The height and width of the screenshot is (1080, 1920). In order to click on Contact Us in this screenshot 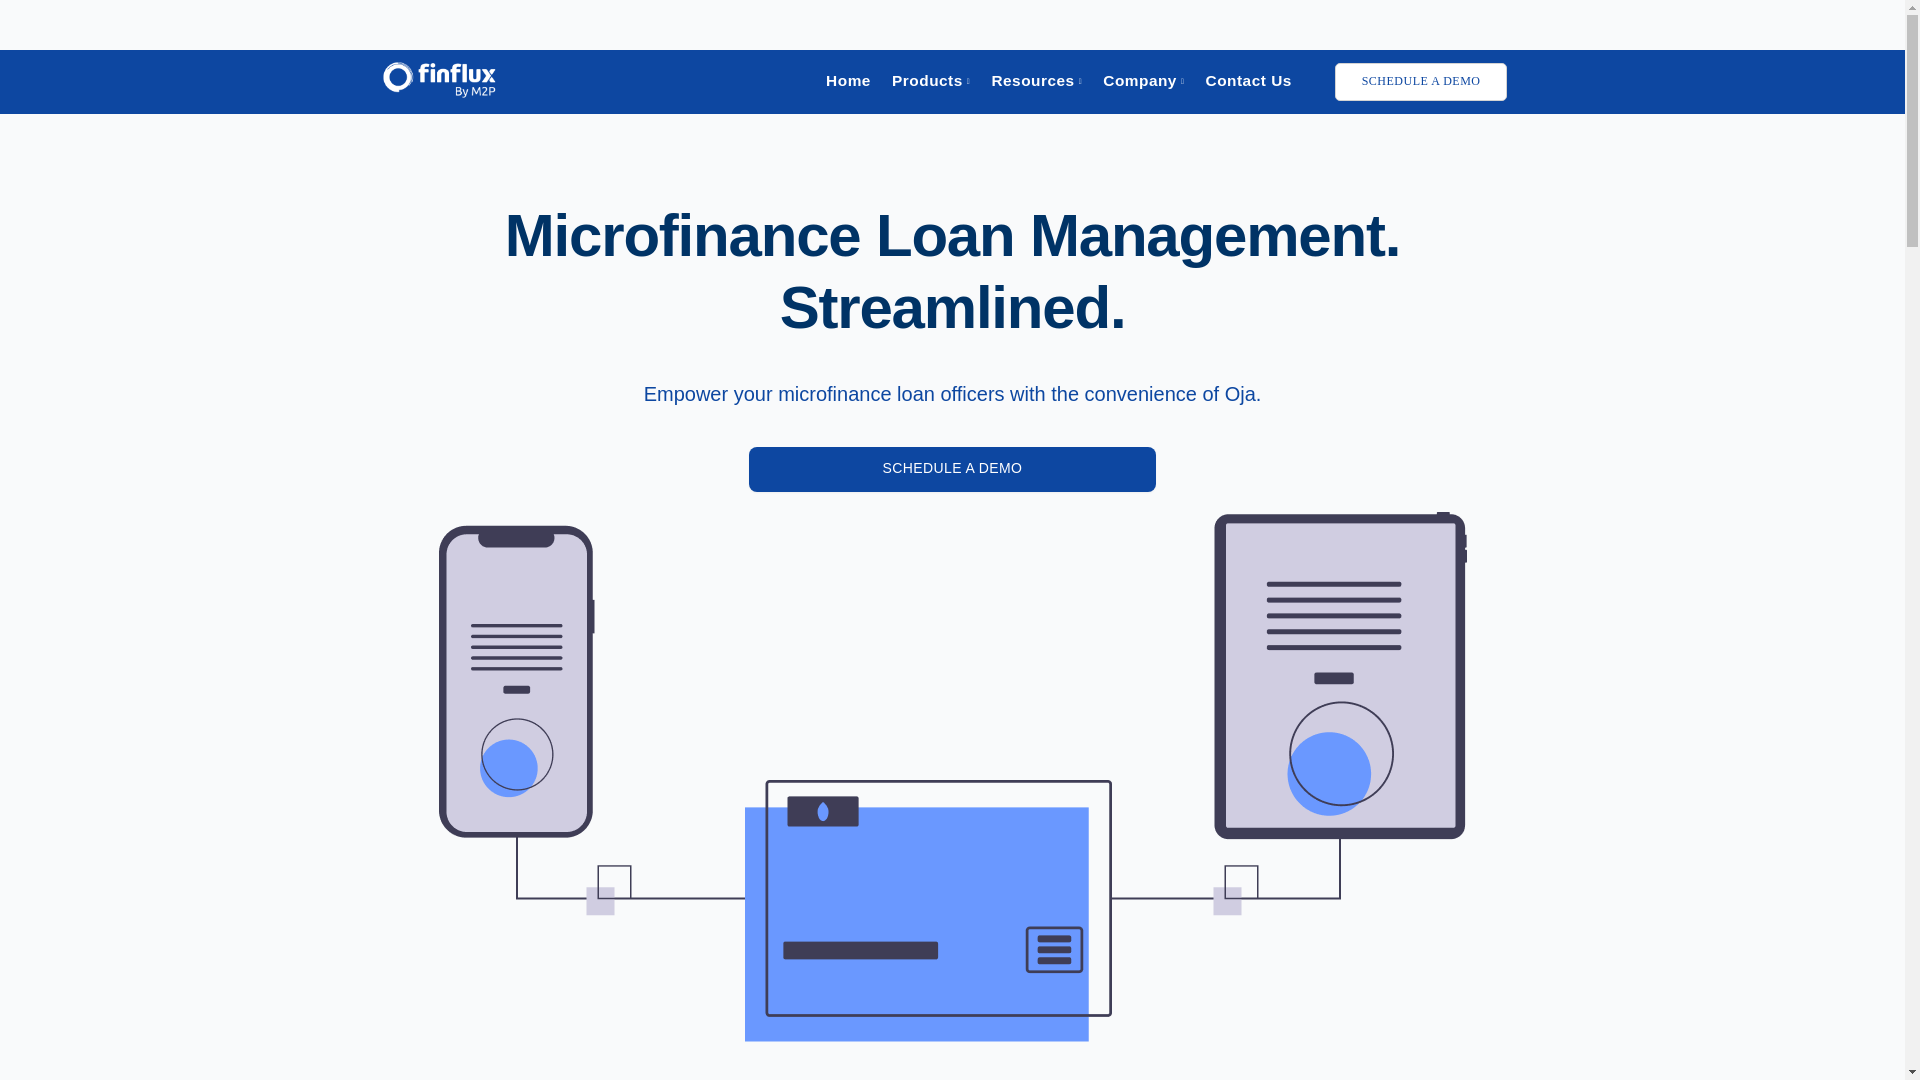, I will do `click(1248, 80)`.